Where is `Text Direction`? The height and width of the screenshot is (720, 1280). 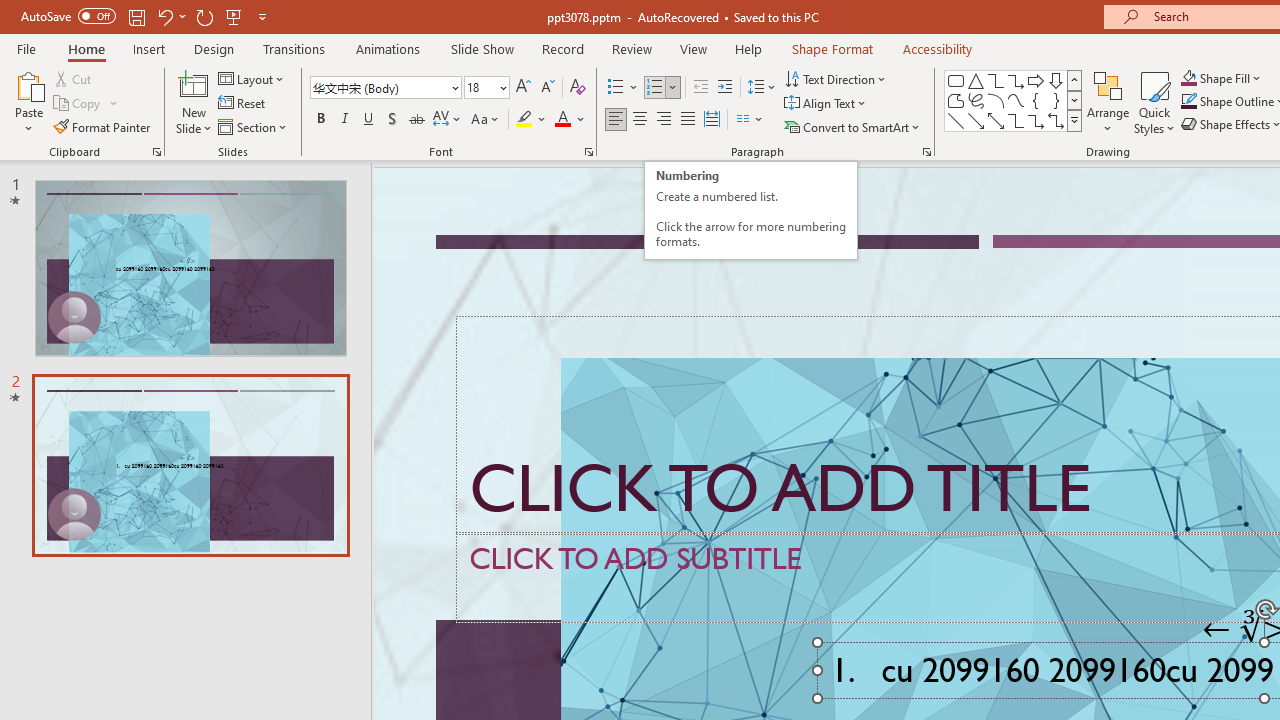 Text Direction is located at coordinates (836, 78).